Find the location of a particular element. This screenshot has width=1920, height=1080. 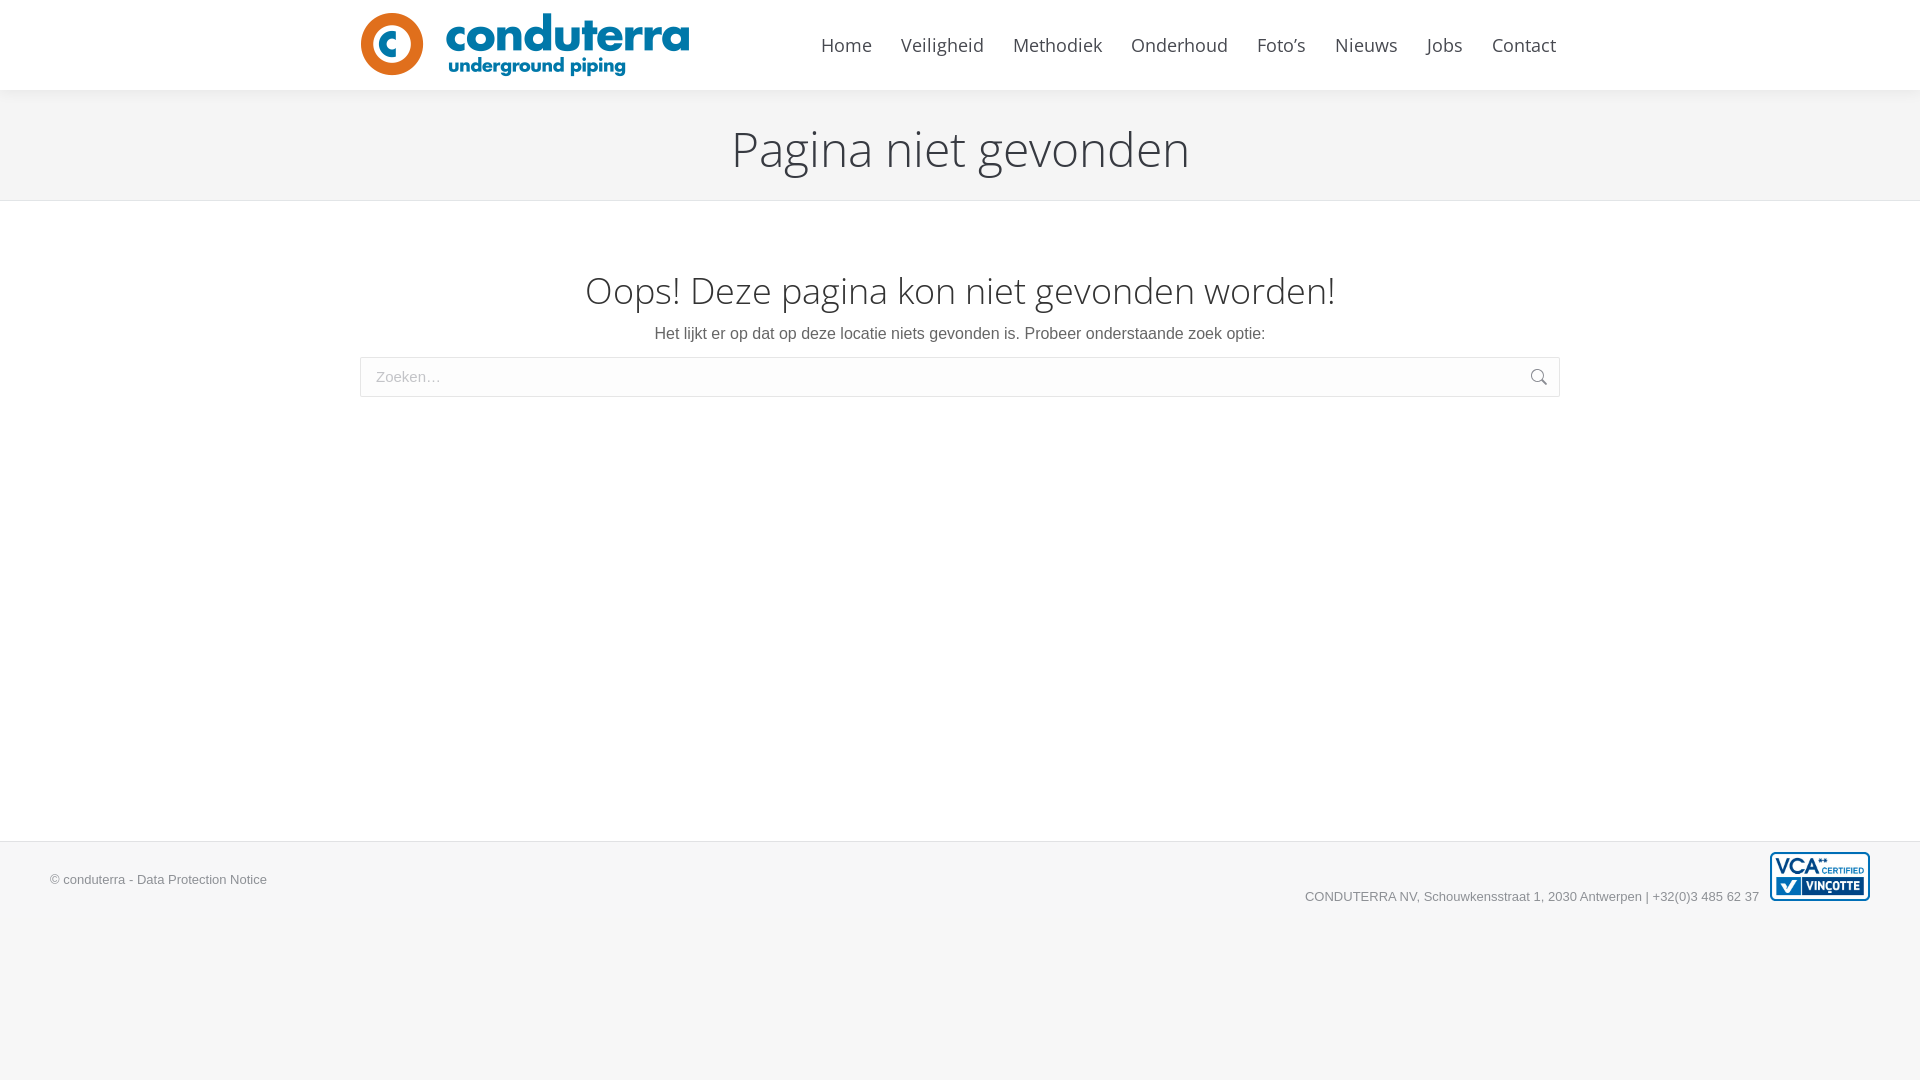

Methodiek is located at coordinates (1058, 45).